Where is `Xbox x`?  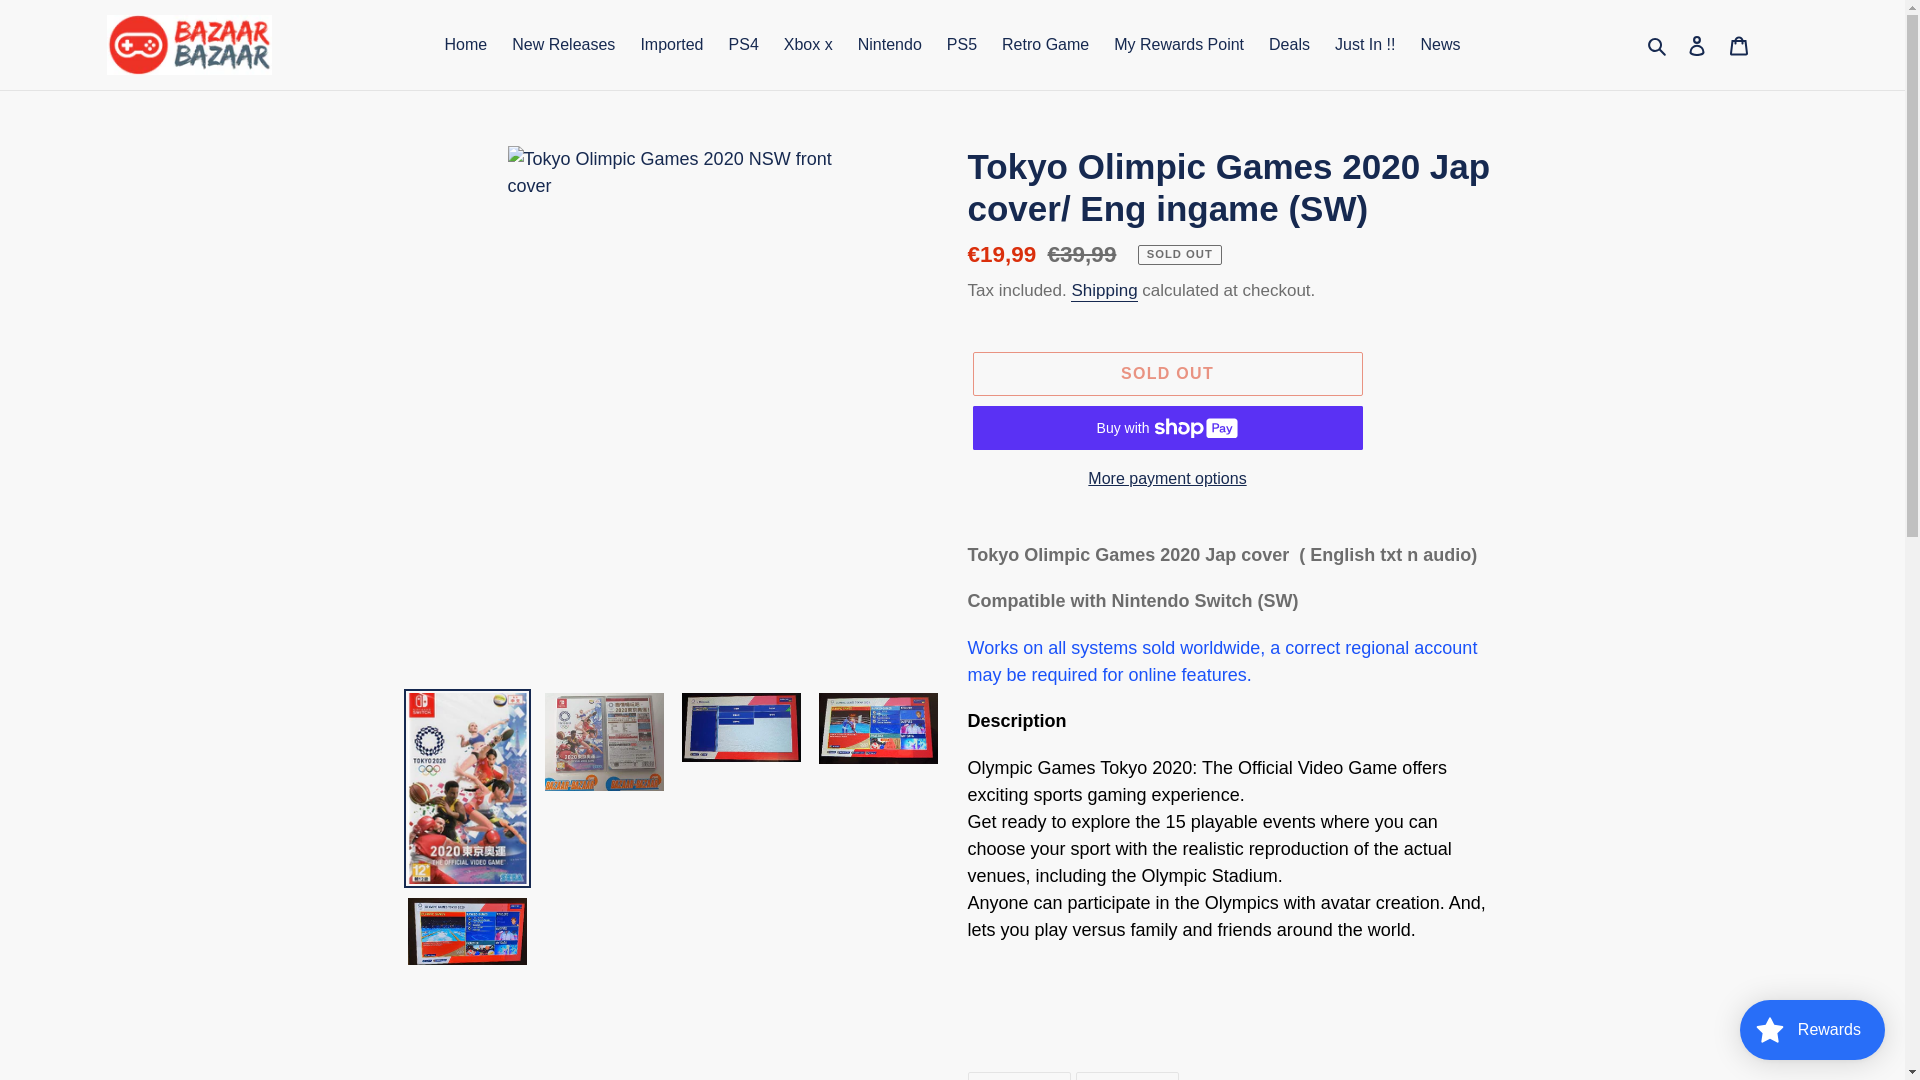 Xbox x is located at coordinates (808, 45).